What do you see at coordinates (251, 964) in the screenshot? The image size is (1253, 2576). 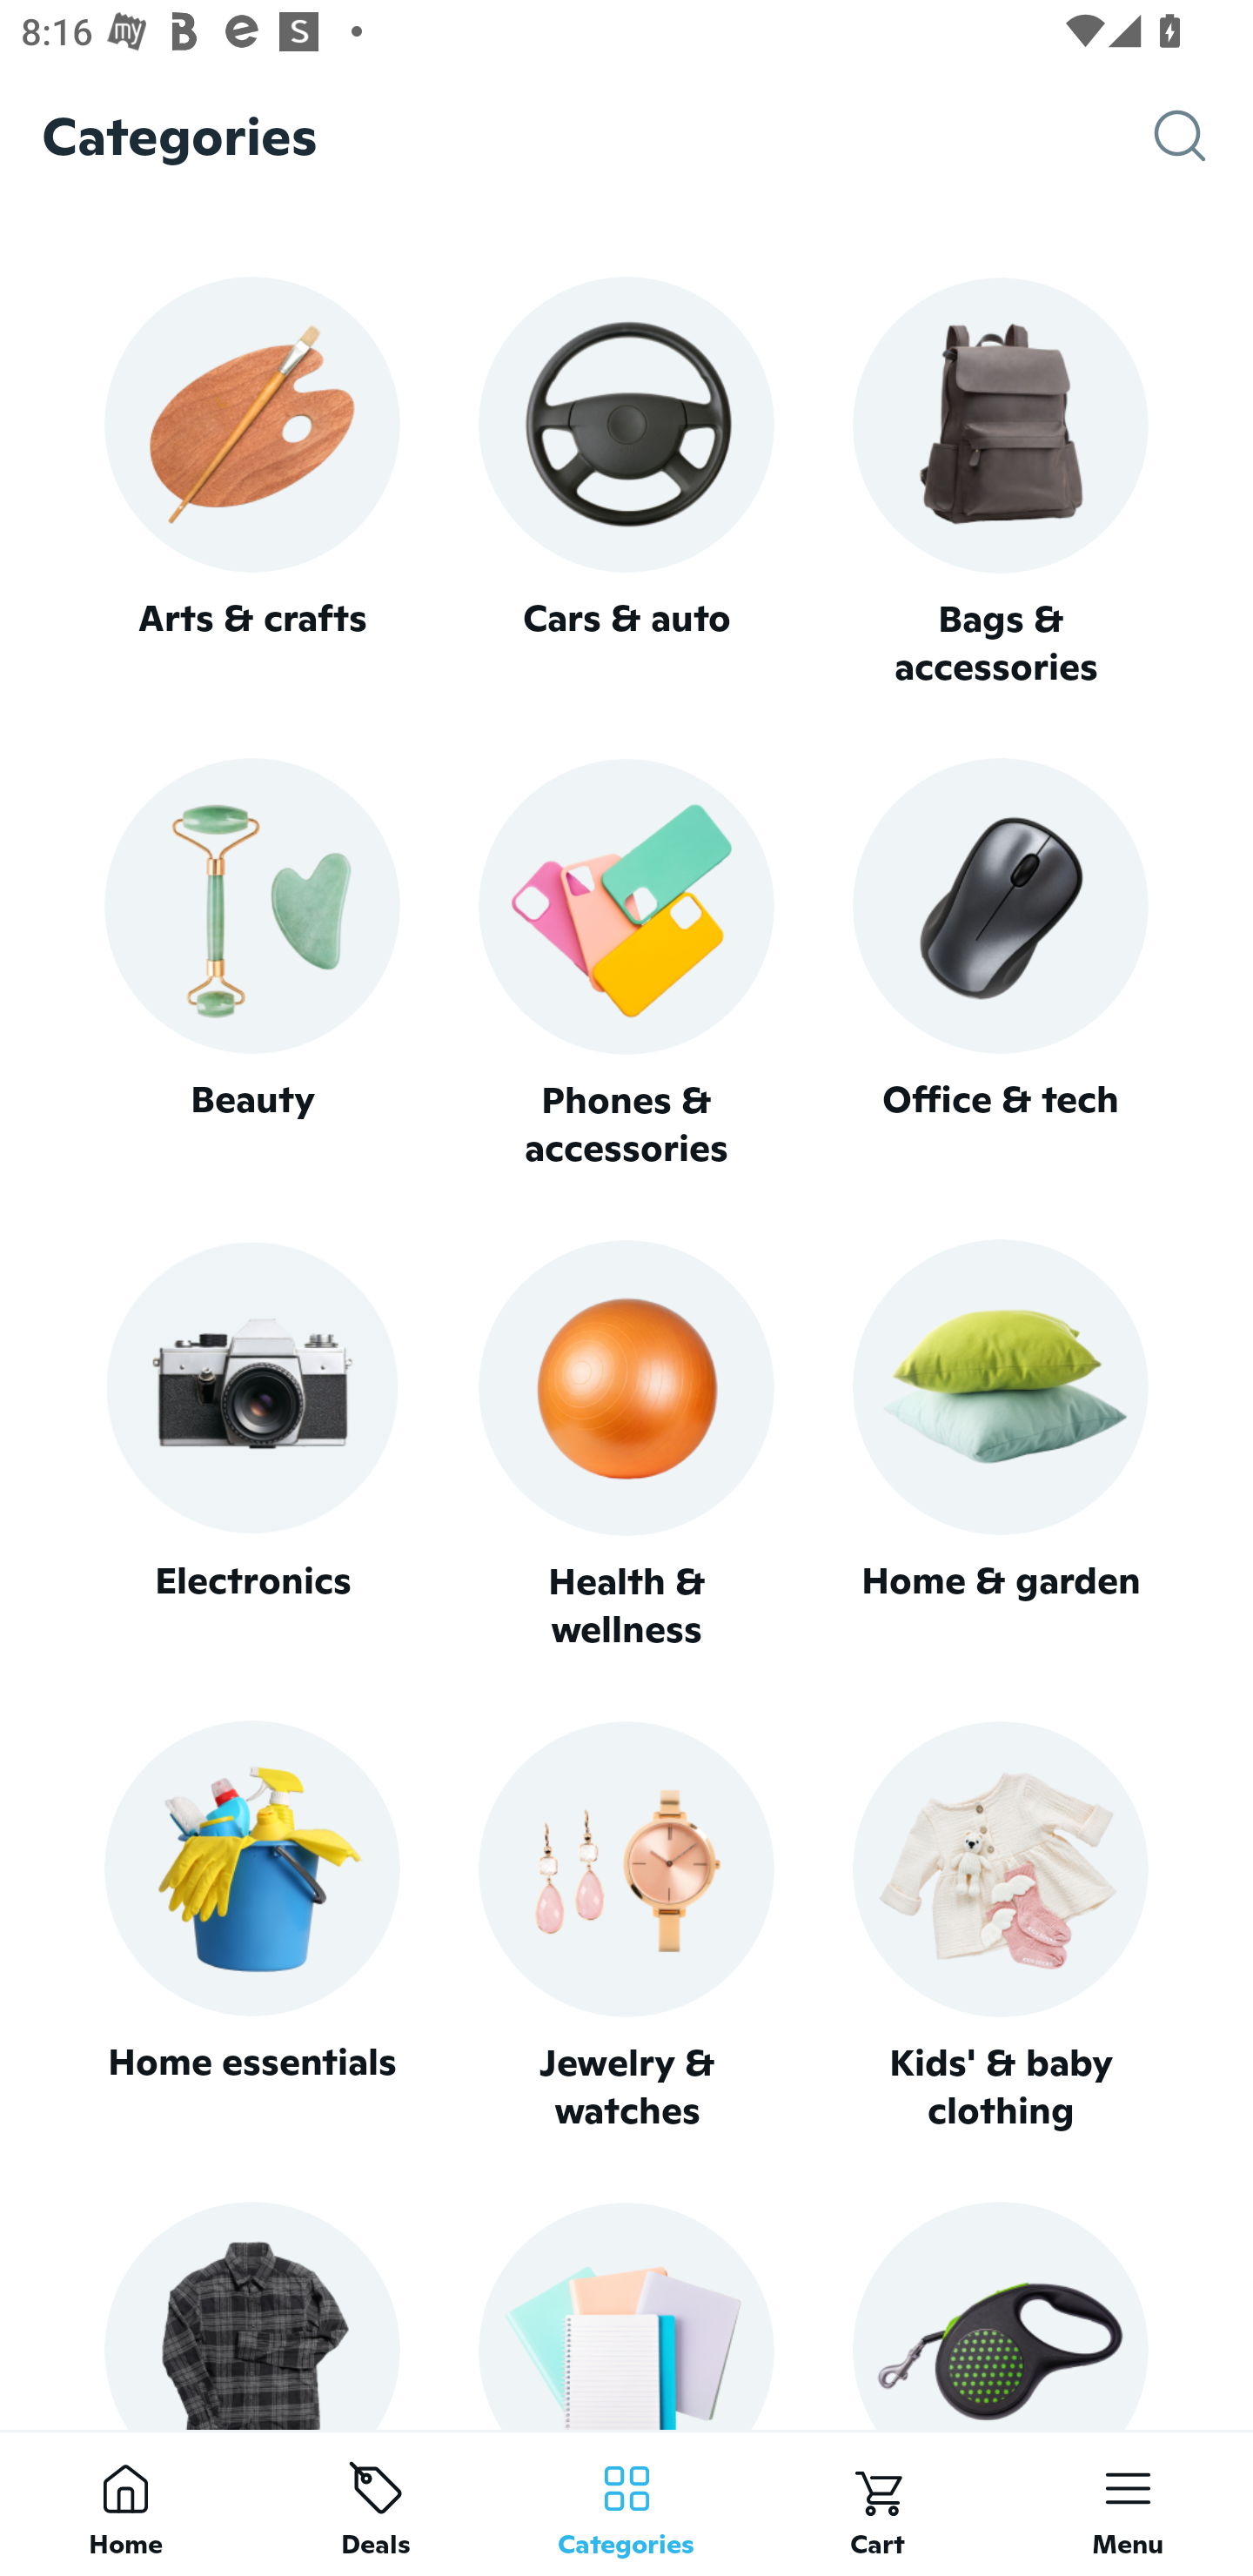 I see `Beauty` at bounding box center [251, 964].